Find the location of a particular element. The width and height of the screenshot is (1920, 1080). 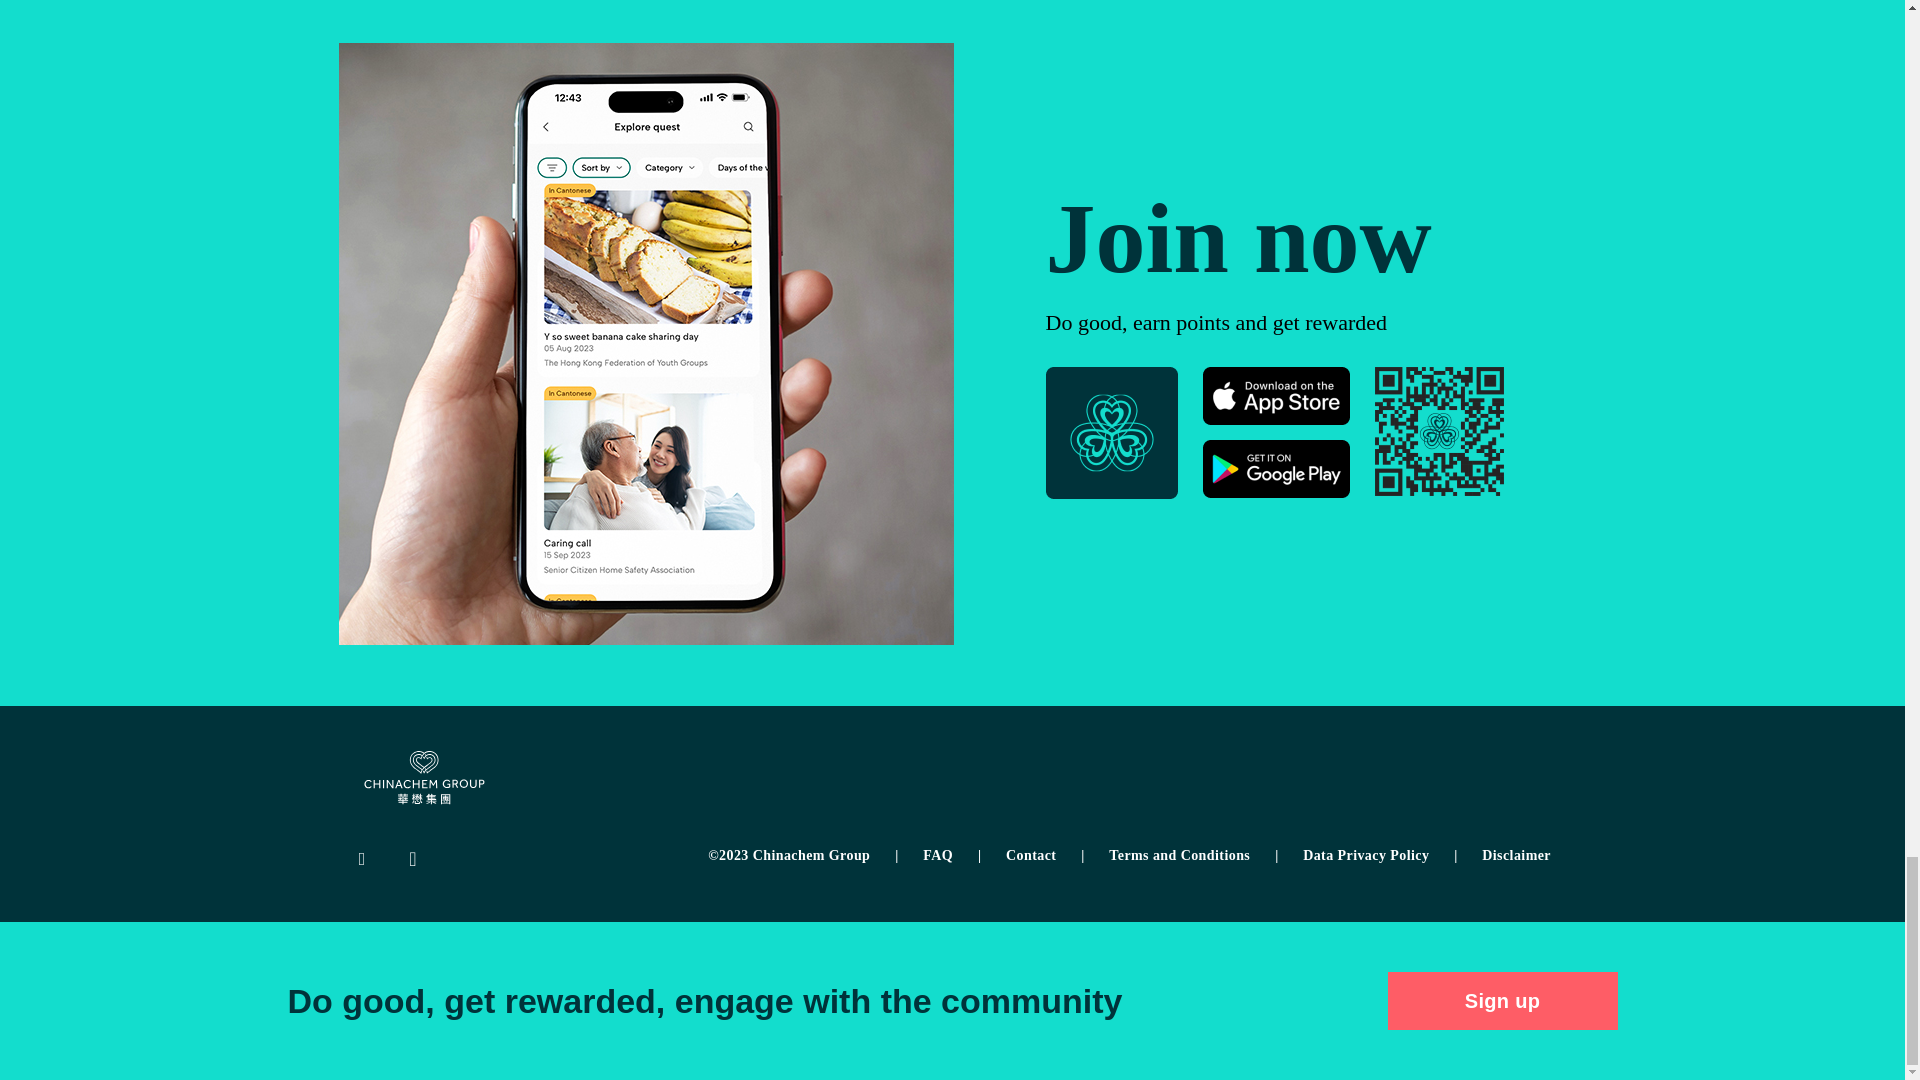

Data Privacy Policy is located at coordinates (1380, 854).